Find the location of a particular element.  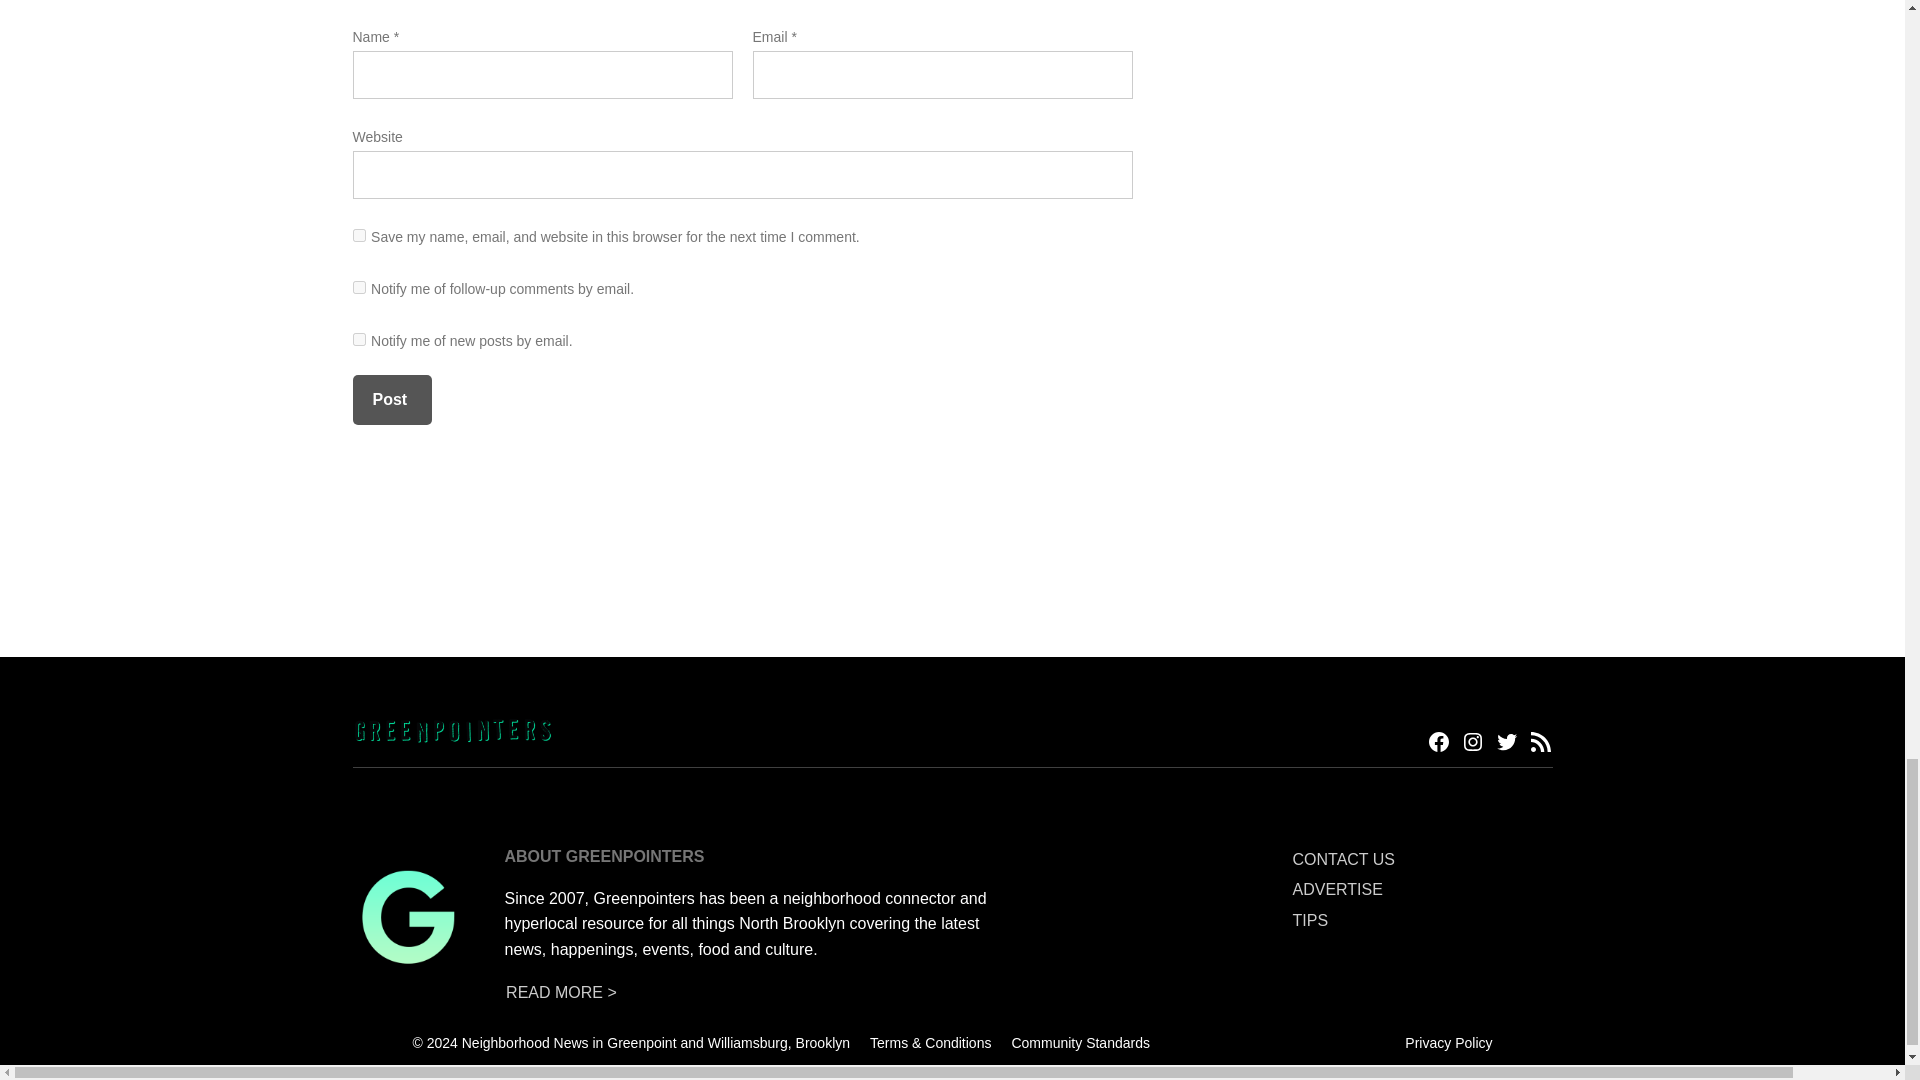

Post  is located at coordinates (390, 400).